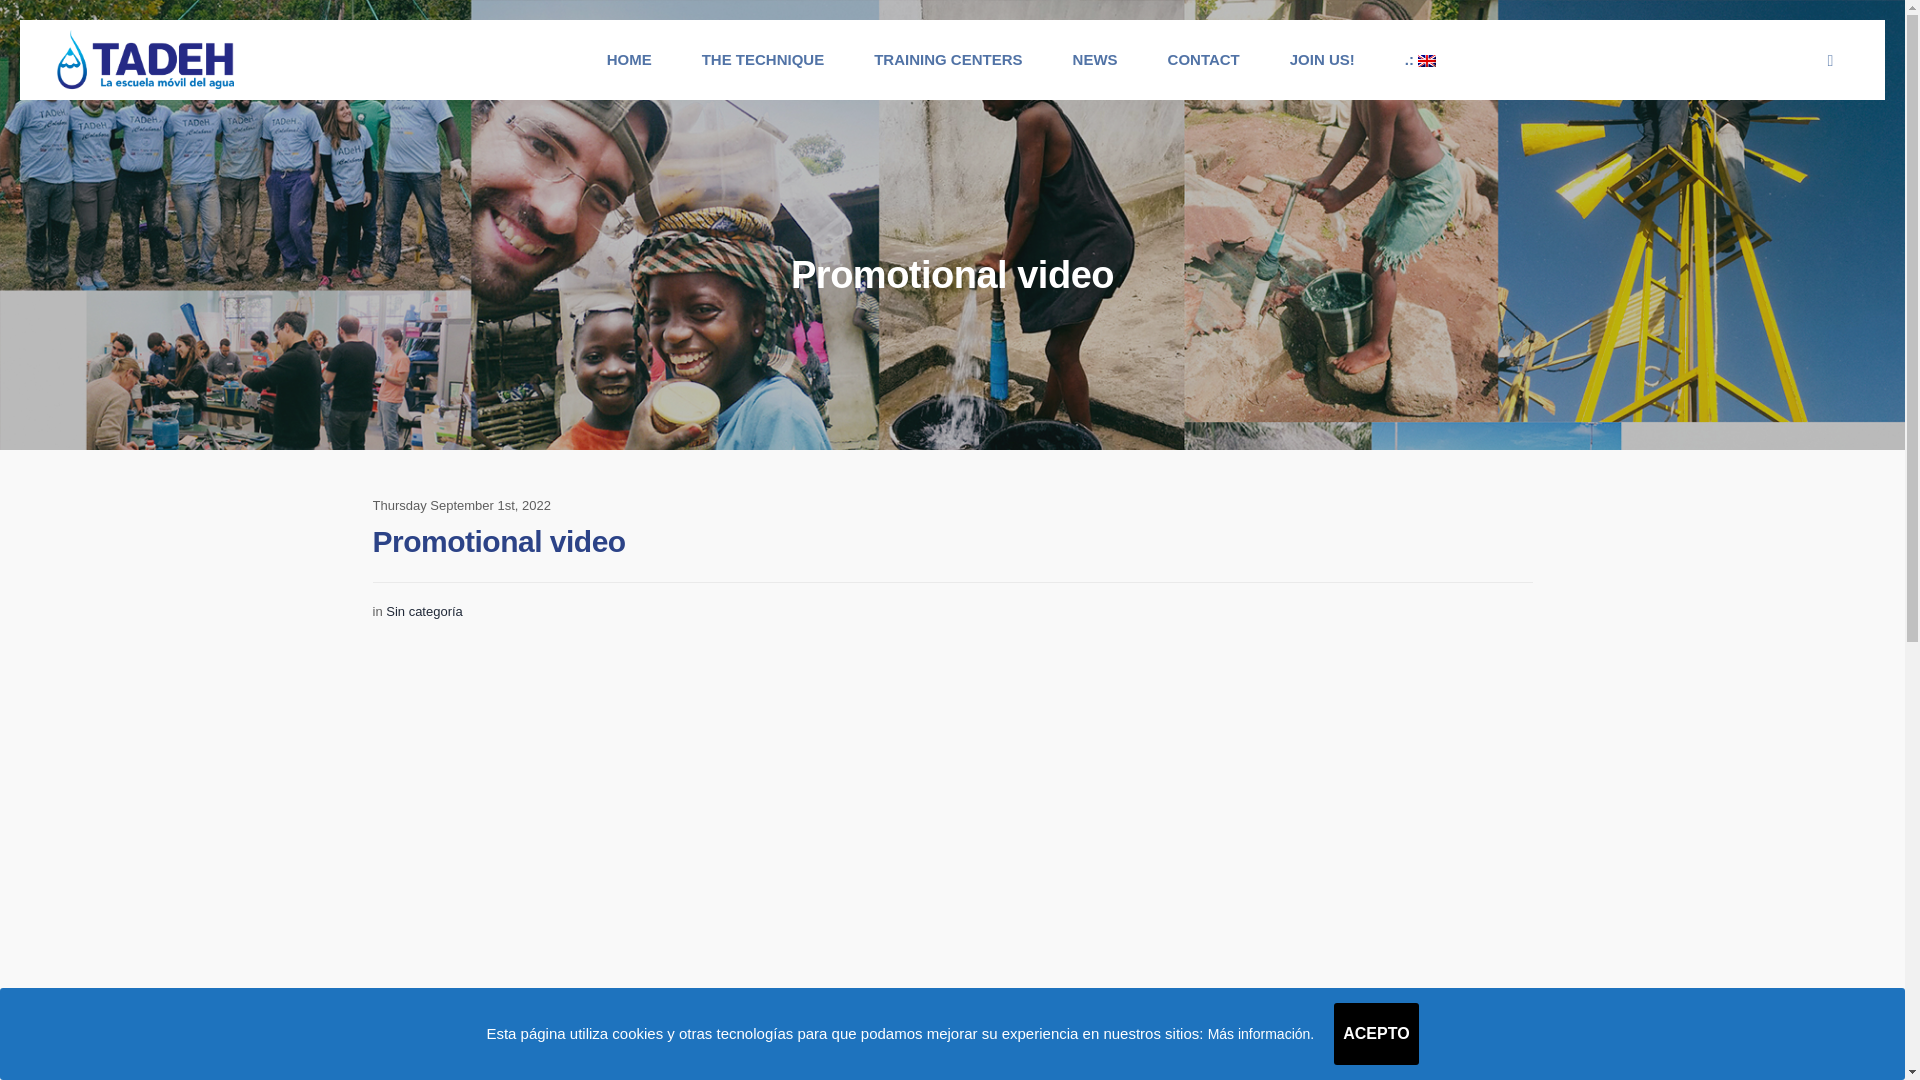  What do you see at coordinates (1420, 60) in the screenshot?
I see `.: ` at bounding box center [1420, 60].